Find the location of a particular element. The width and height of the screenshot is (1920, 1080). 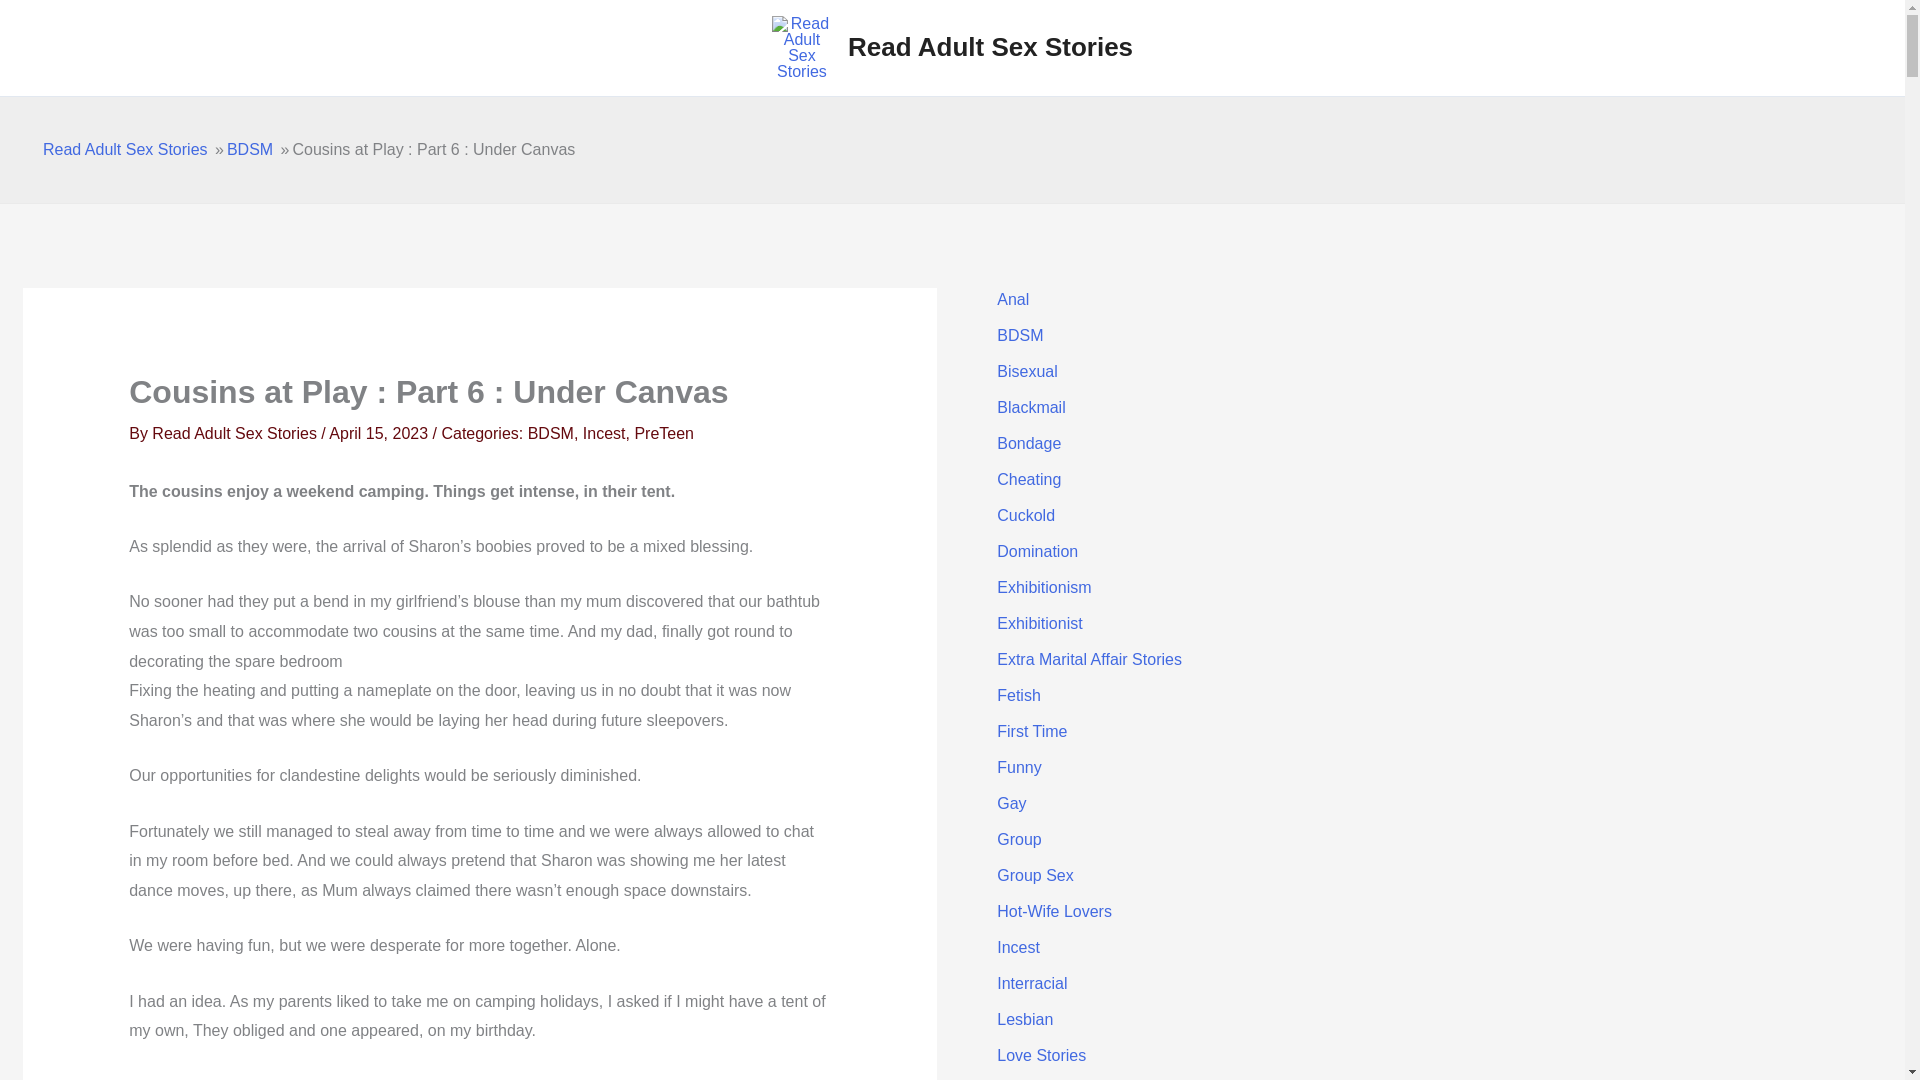

Group is located at coordinates (1018, 838).